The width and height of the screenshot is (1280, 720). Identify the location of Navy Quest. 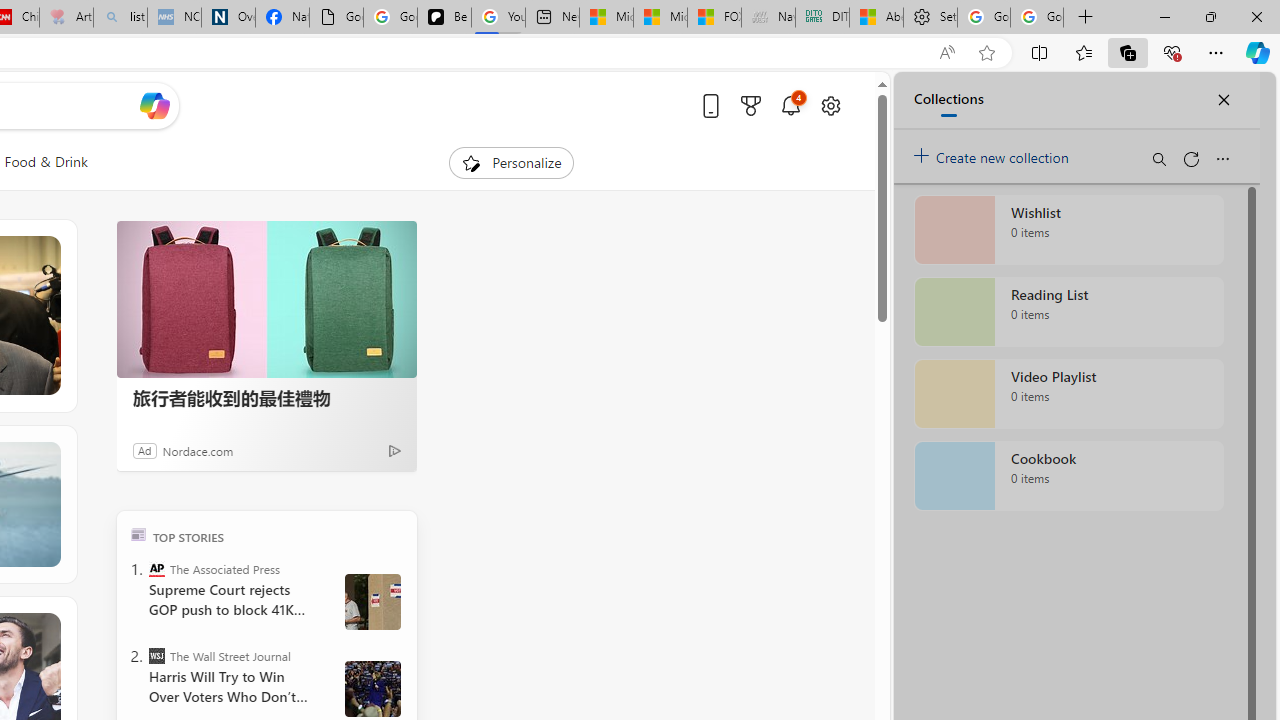
(768, 18).